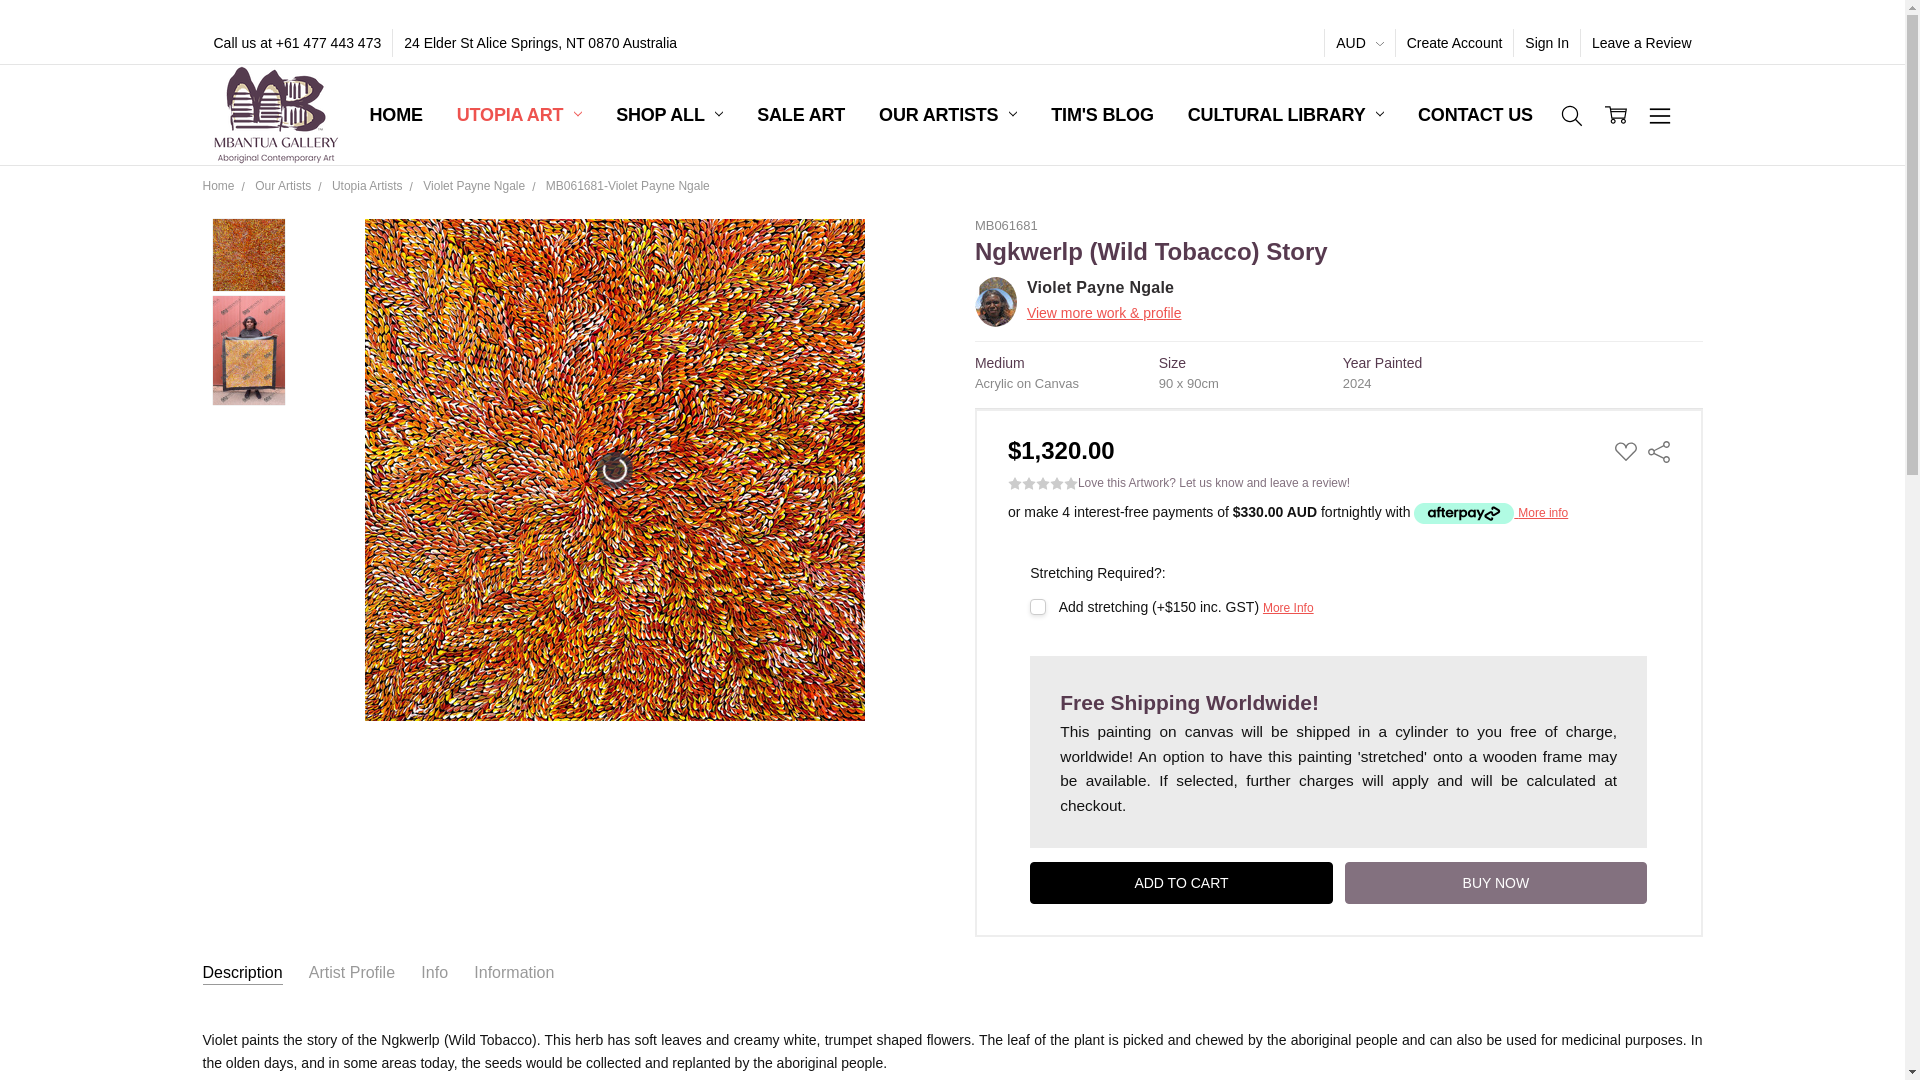 The width and height of the screenshot is (1920, 1080). I want to click on Leave a Review, so click(1642, 43).